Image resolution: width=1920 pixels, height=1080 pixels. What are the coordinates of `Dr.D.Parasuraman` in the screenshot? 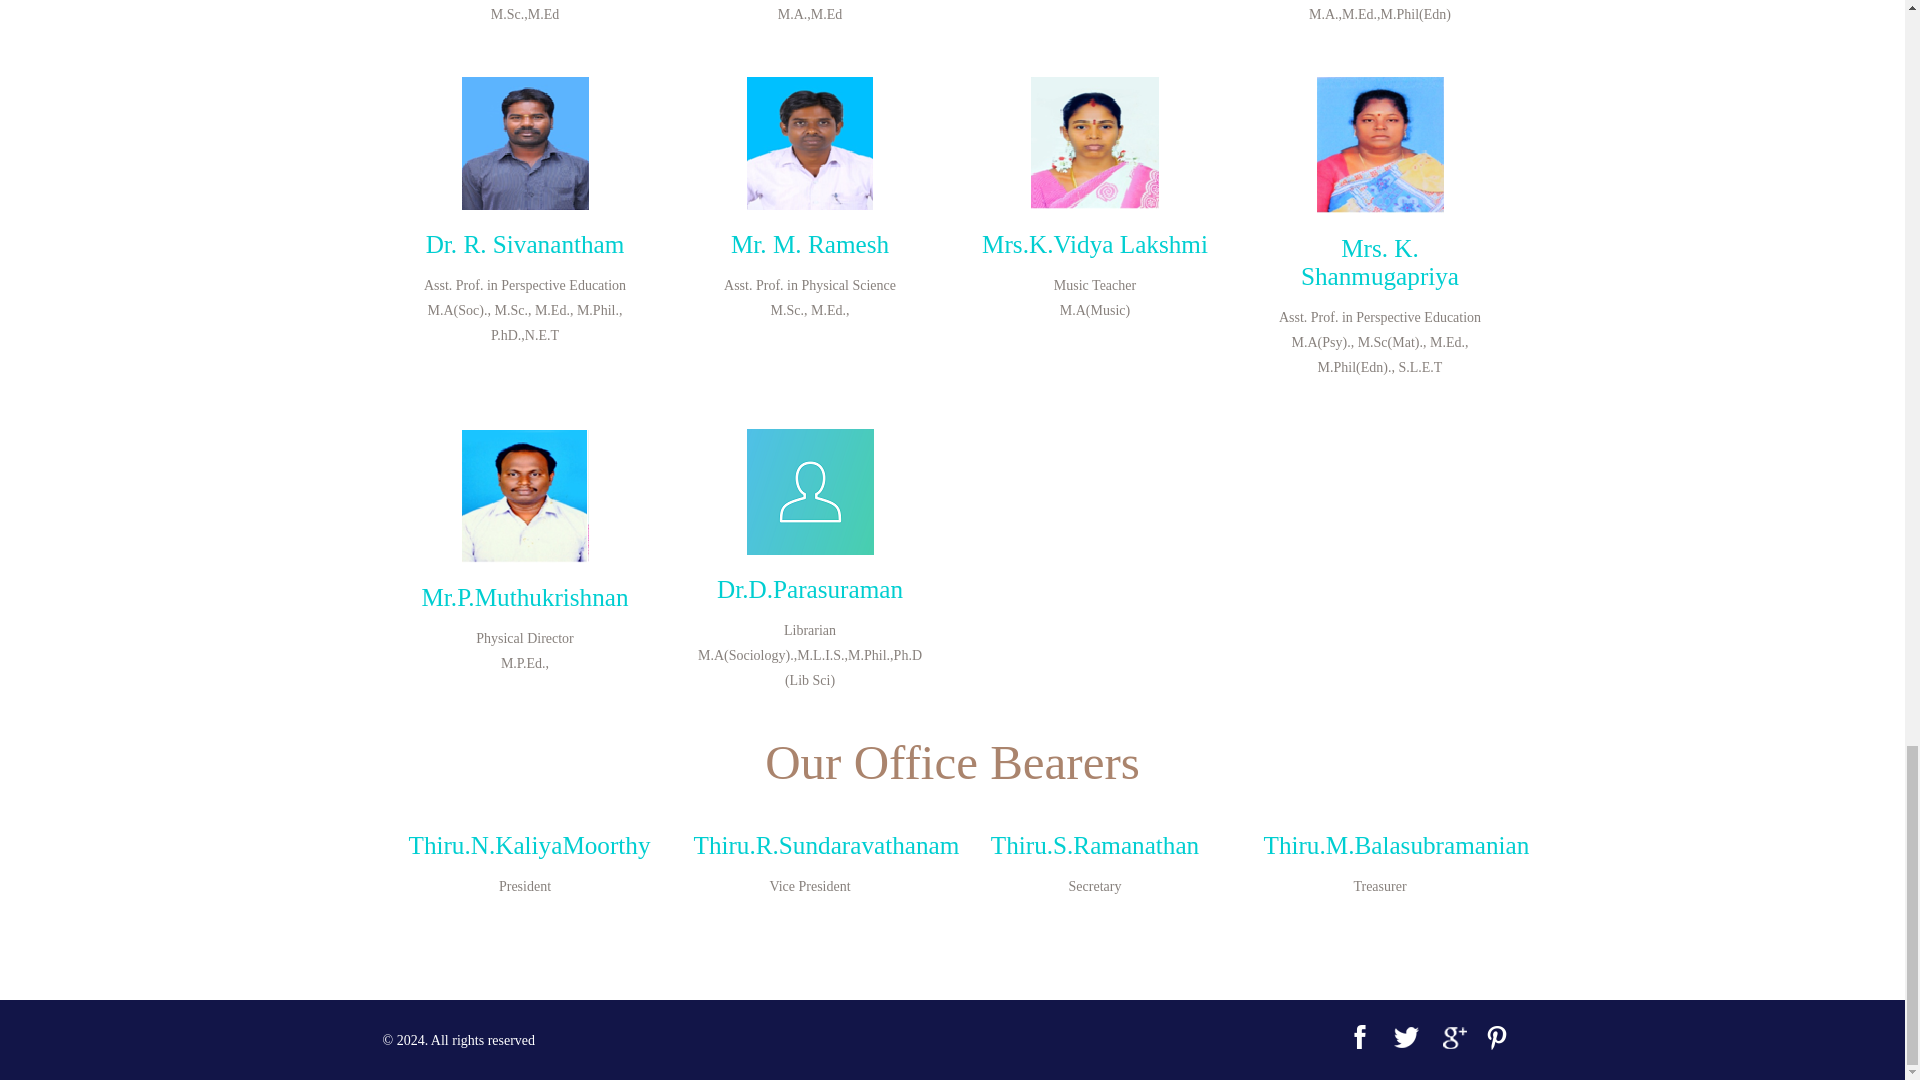 It's located at (809, 588).